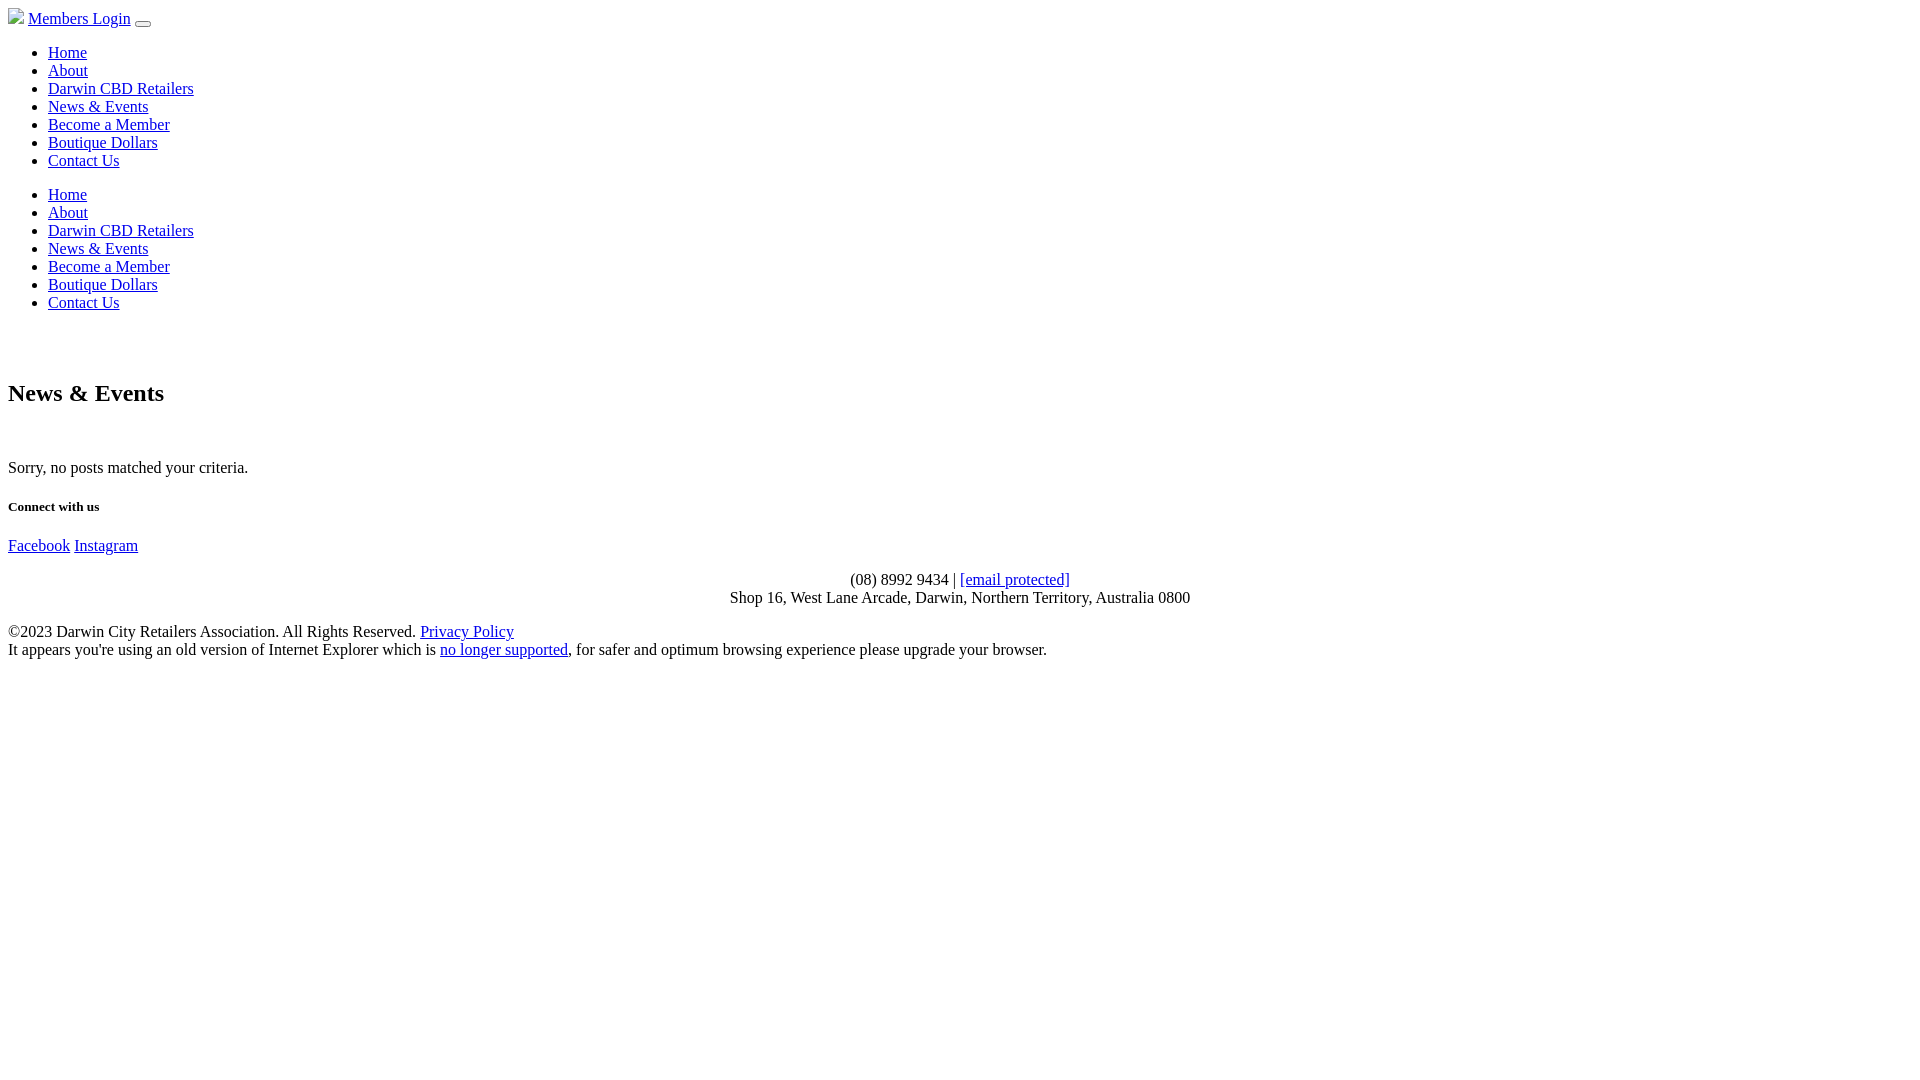 The width and height of the screenshot is (1920, 1080). I want to click on News & Events, so click(98, 106).